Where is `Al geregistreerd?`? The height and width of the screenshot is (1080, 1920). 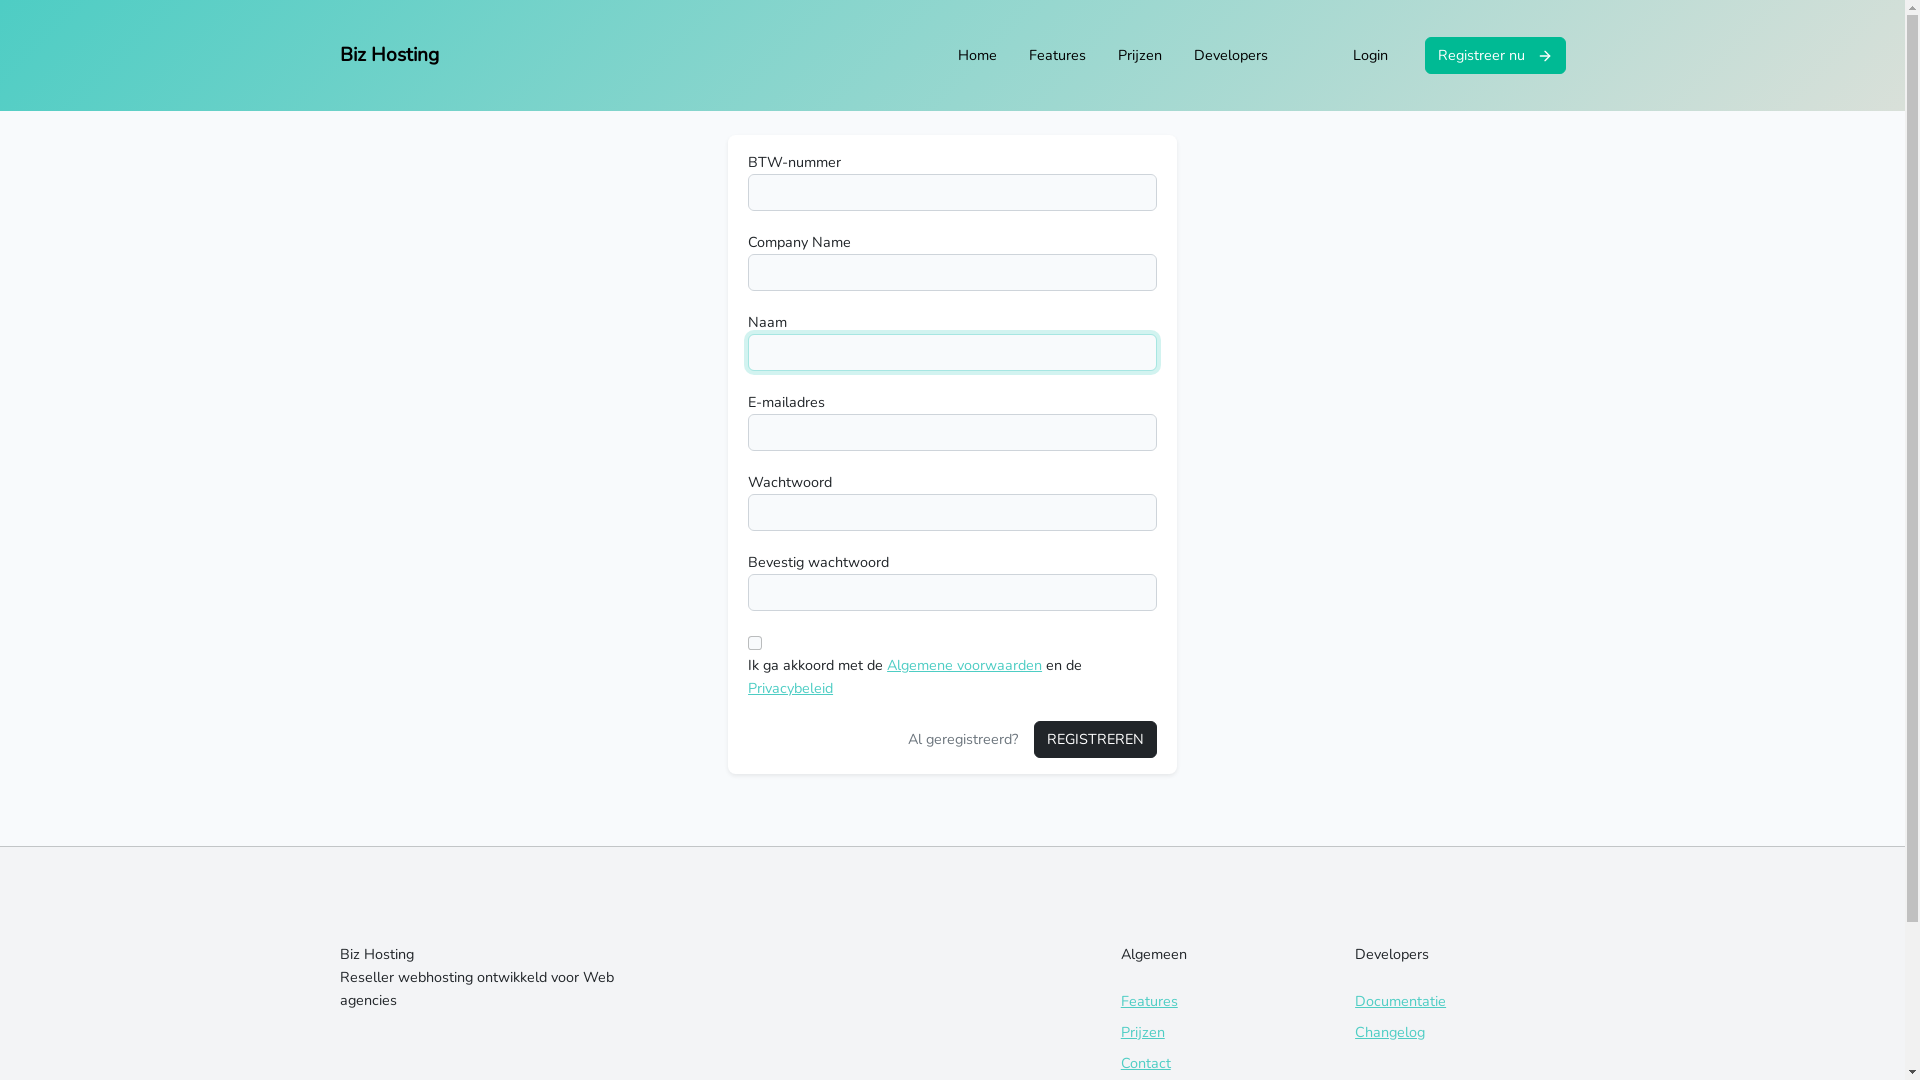
Al geregistreerd? is located at coordinates (962, 740).